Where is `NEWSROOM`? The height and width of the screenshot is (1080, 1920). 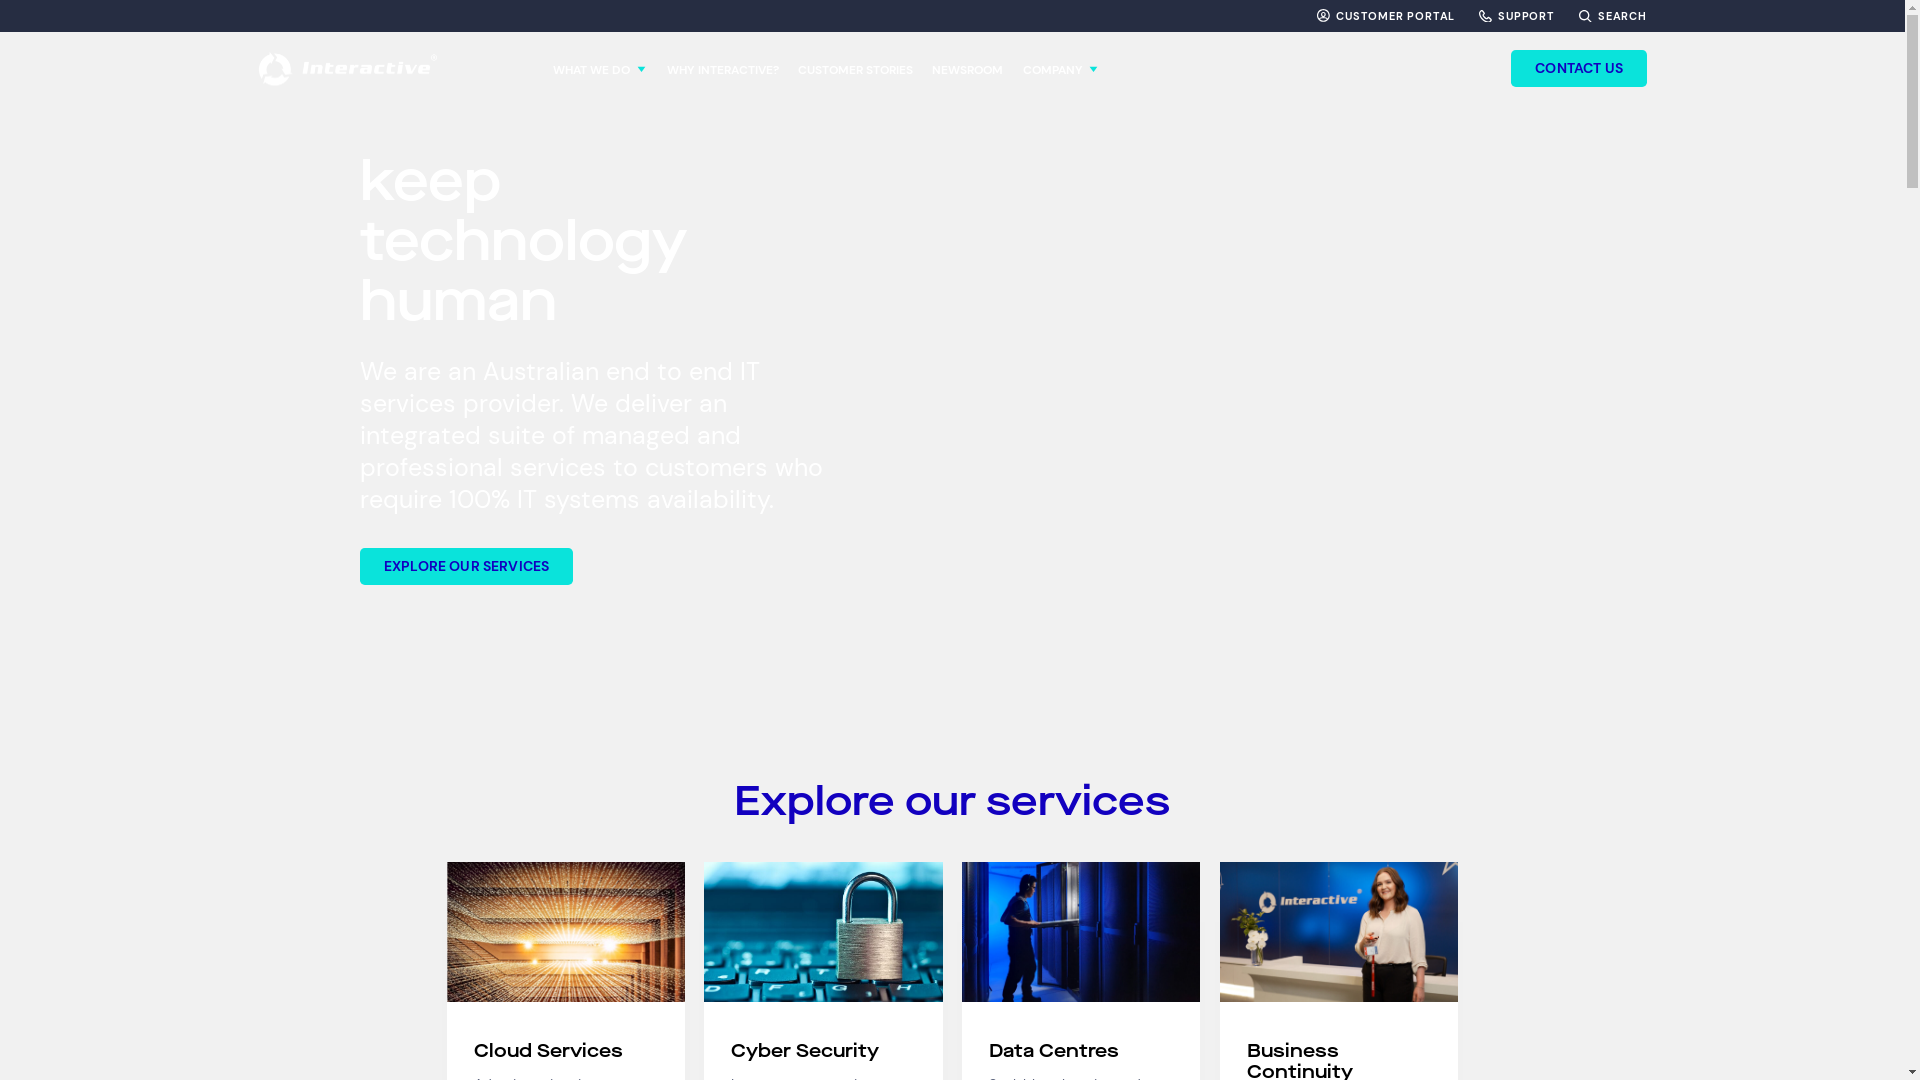 NEWSROOM is located at coordinates (967, 68).